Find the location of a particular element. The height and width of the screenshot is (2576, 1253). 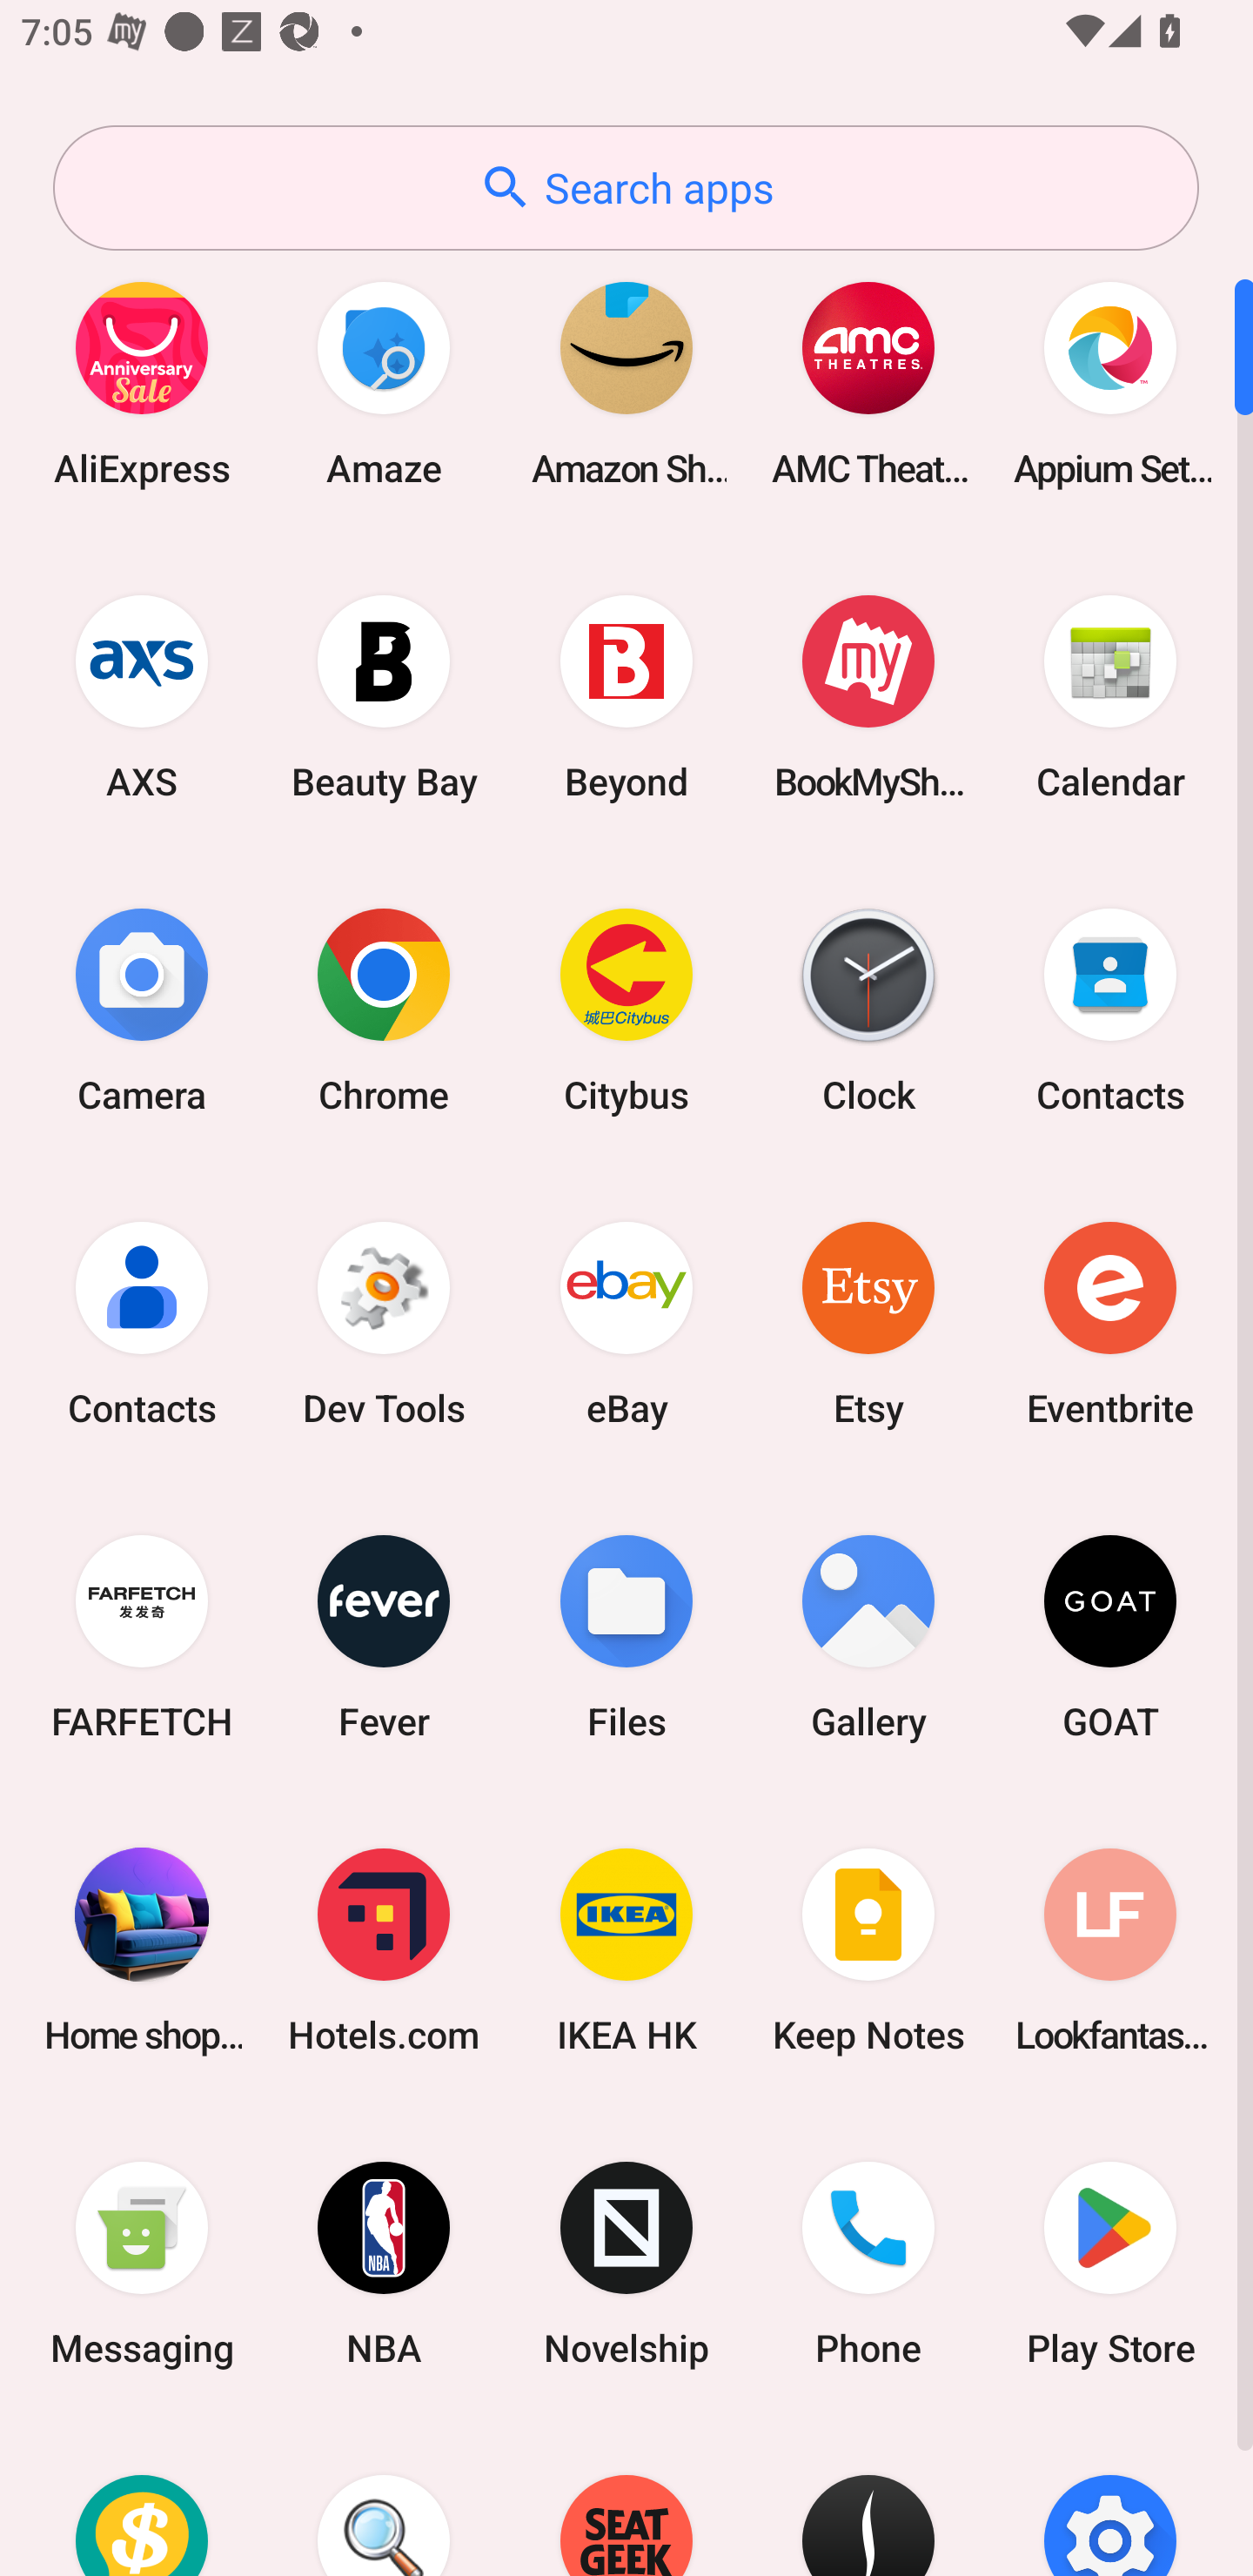

Clock is located at coordinates (868, 1010).